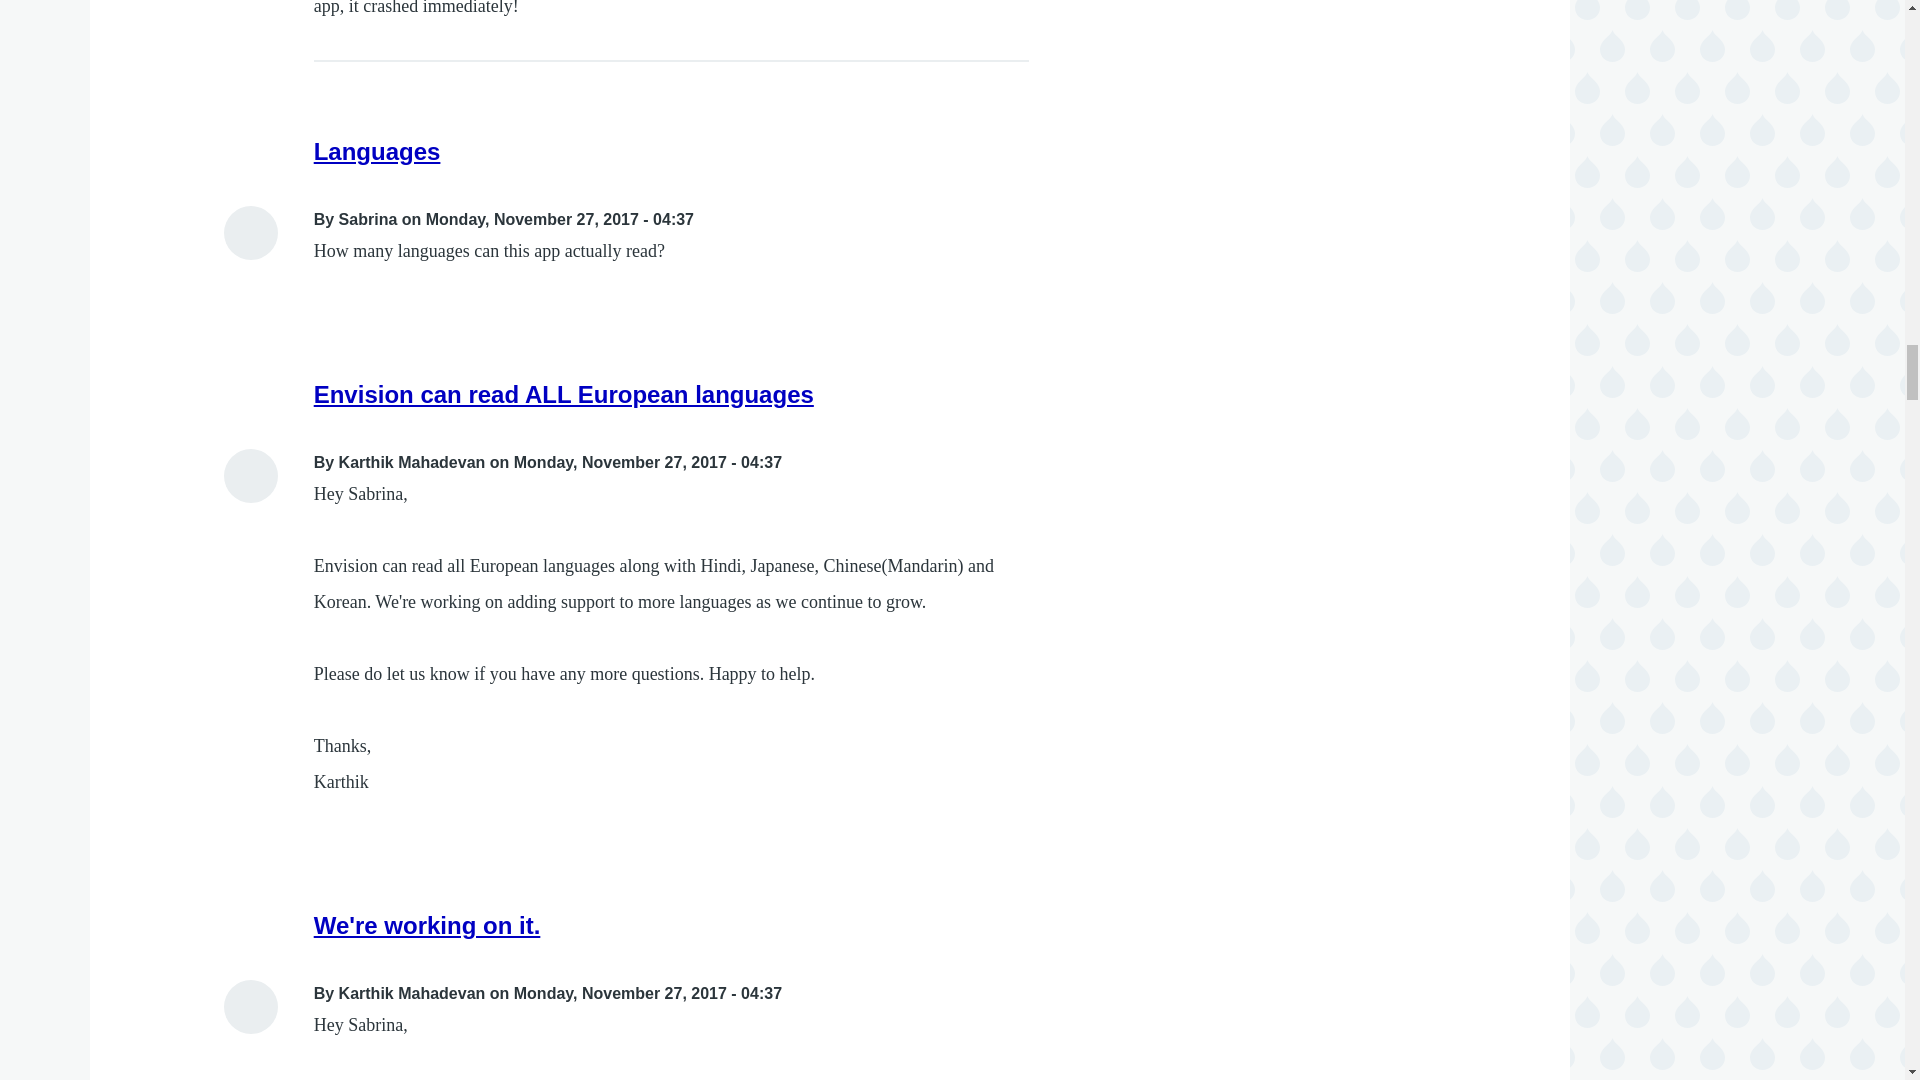 This screenshot has width=1920, height=1080. What do you see at coordinates (564, 394) in the screenshot?
I see `Envision can read ALL European languages` at bounding box center [564, 394].